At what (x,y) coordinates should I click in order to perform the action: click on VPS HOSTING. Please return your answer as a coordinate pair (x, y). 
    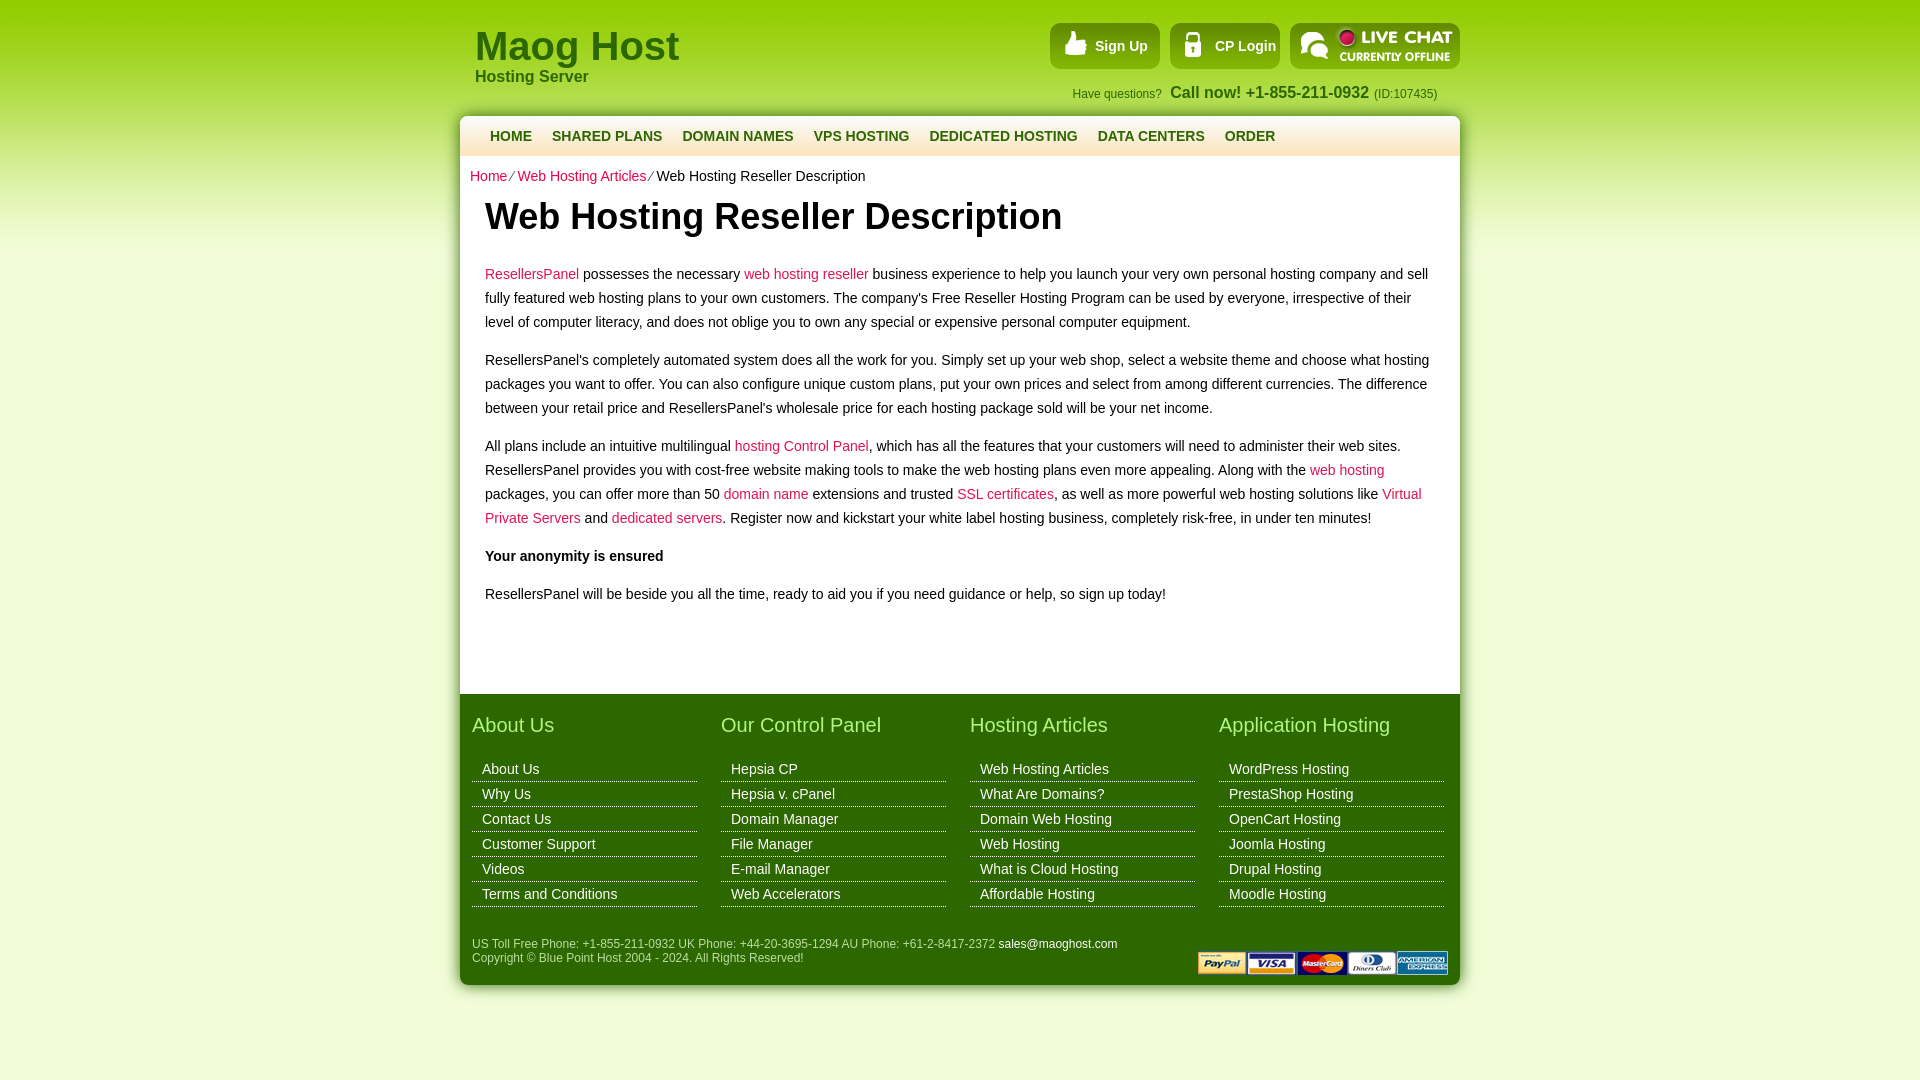
    Looking at the image, I should click on (862, 135).